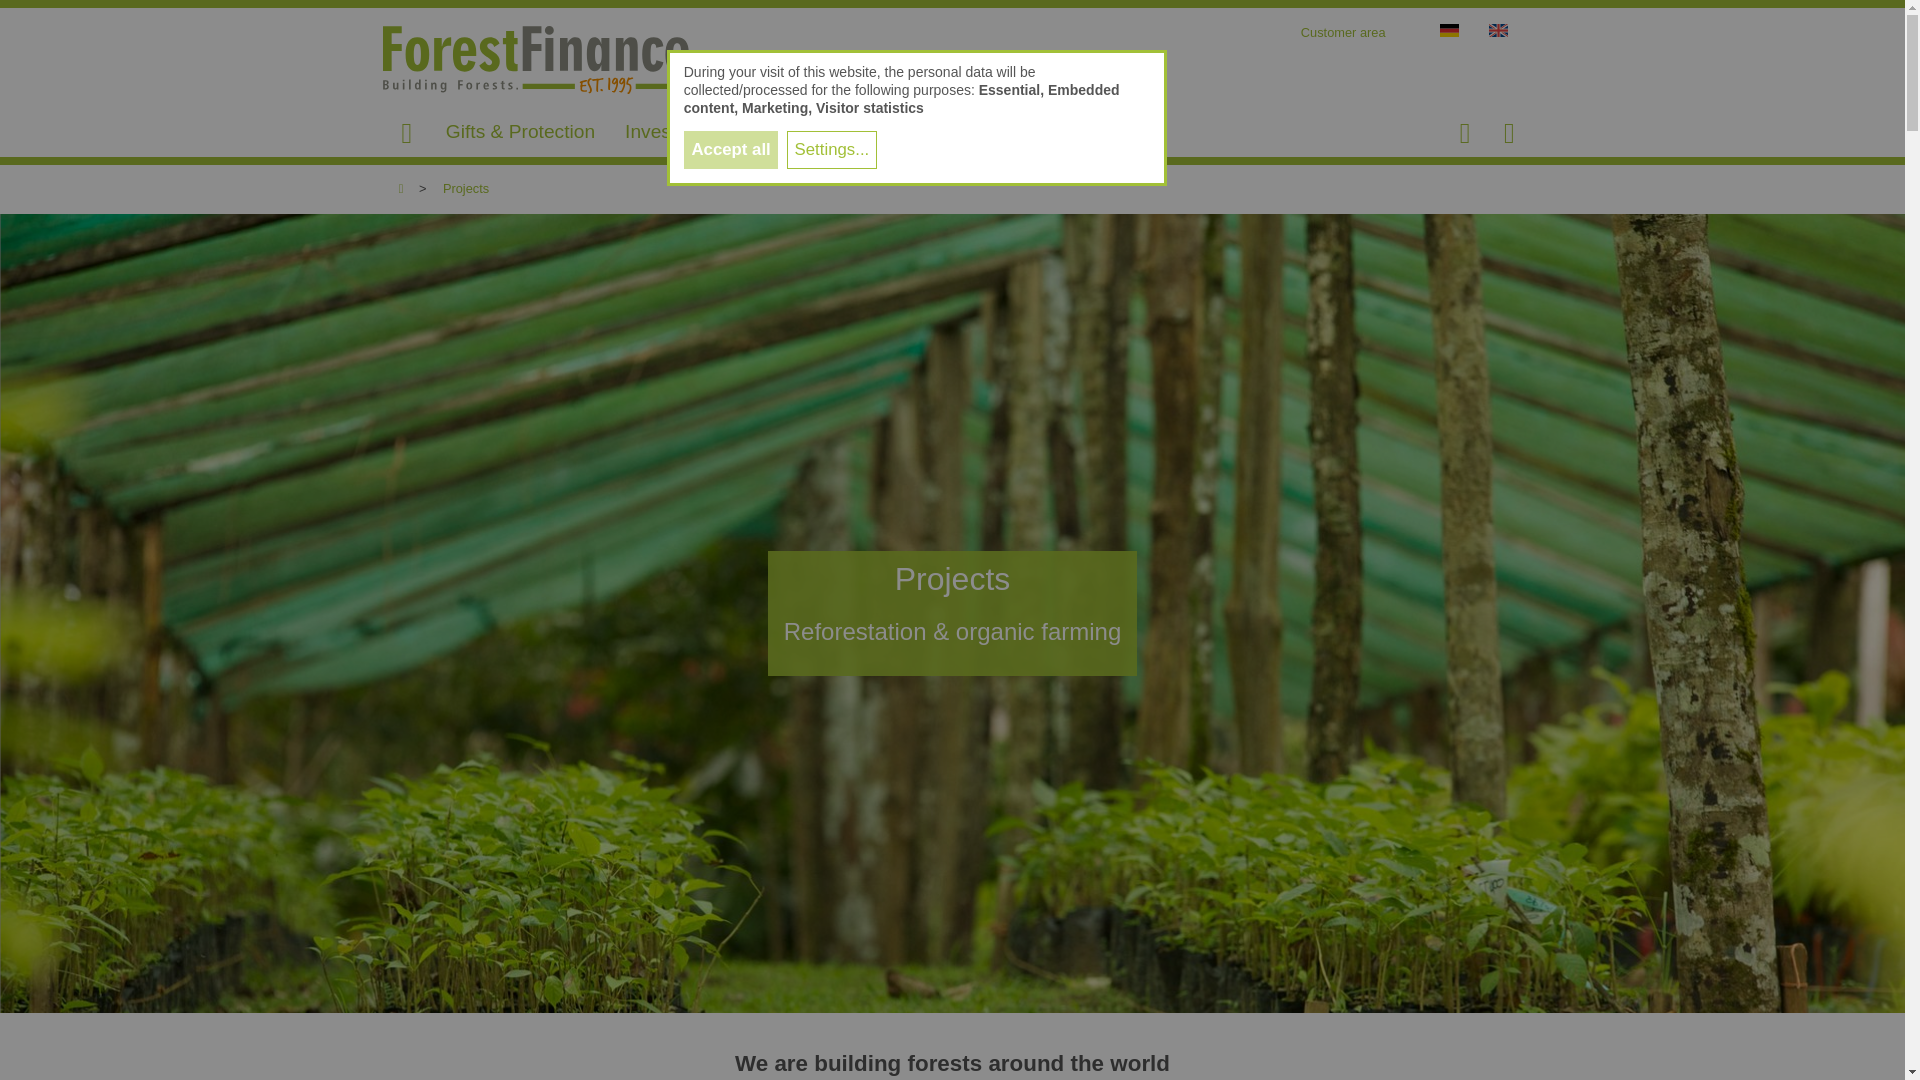 This screenshot has width=1920, height=1080. What do you see at coordinates (1076, 131) in the screenshot?
I see `Media` at bounding box center [1076, 131].